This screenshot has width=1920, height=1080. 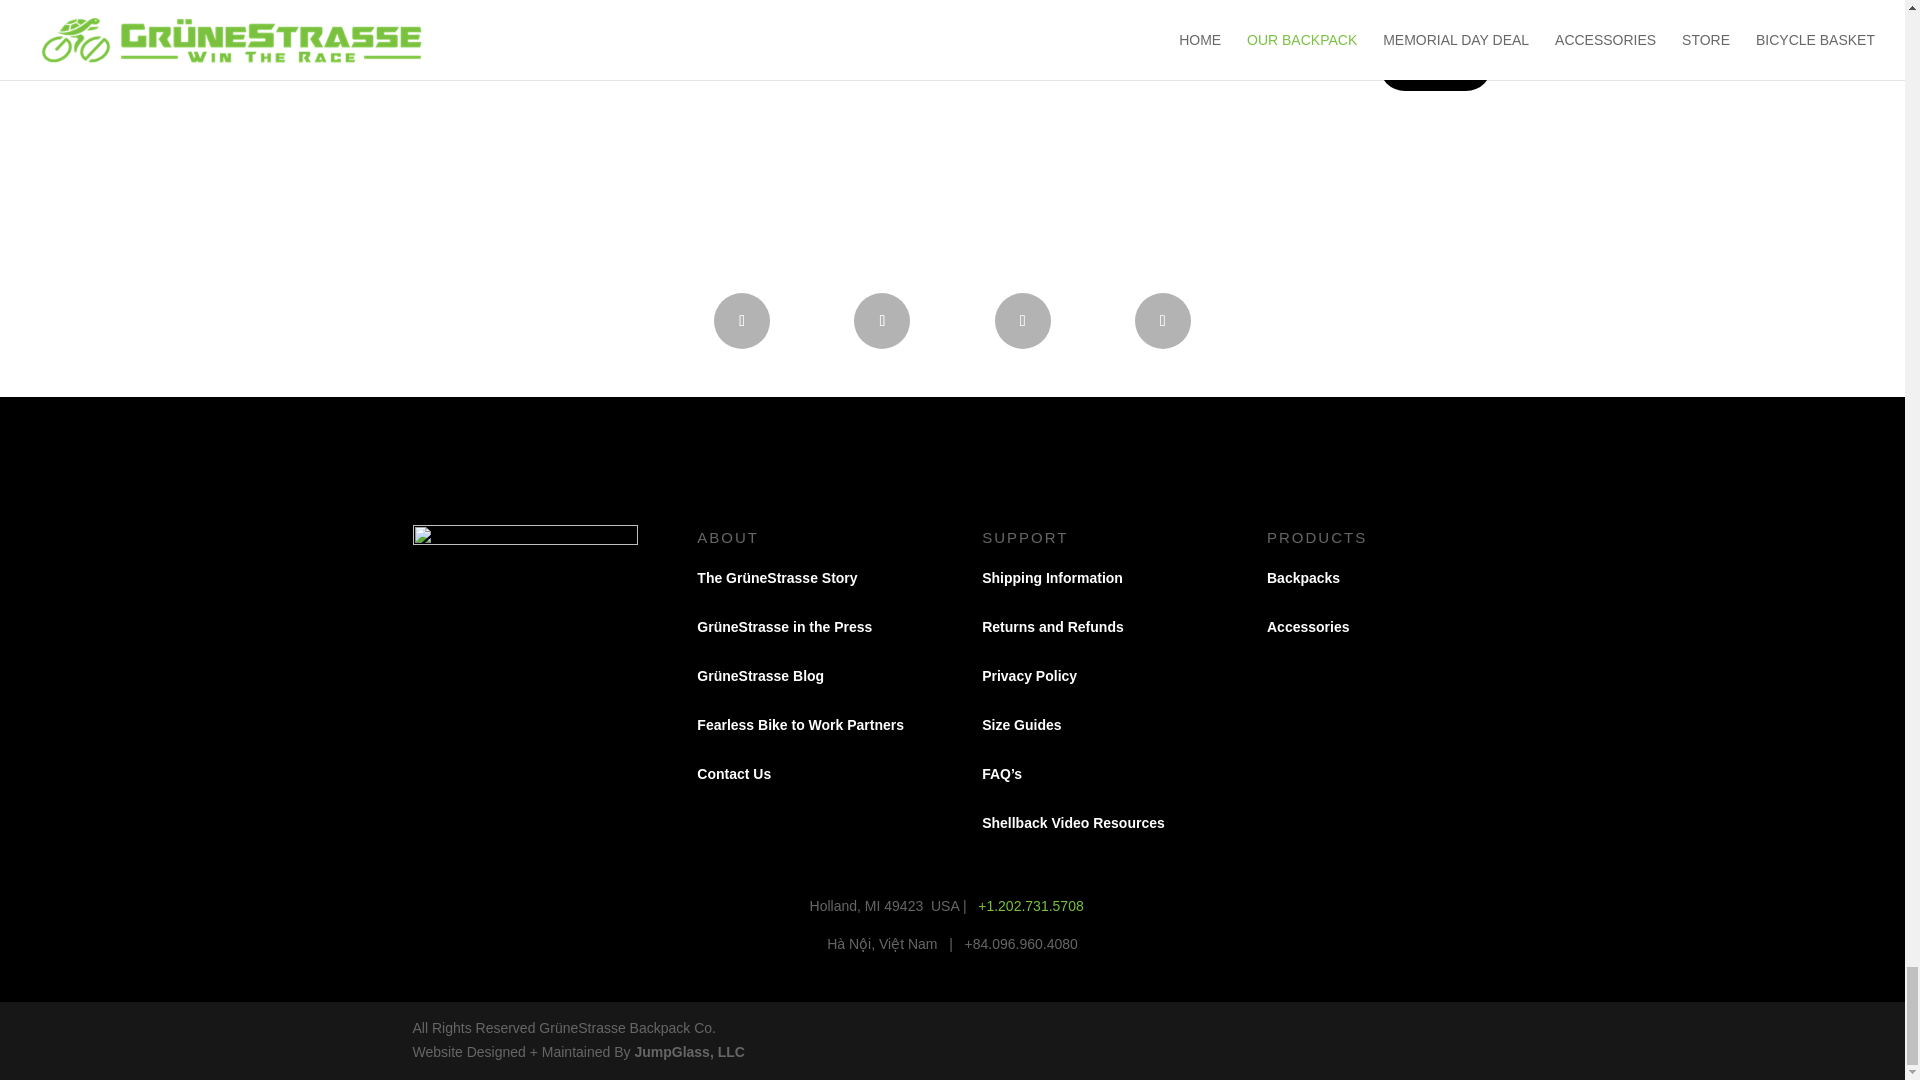 What do you see at coordinates (1308, 626) in the screenshot?
I see `Accessories` at bounding box center [1308, 626].